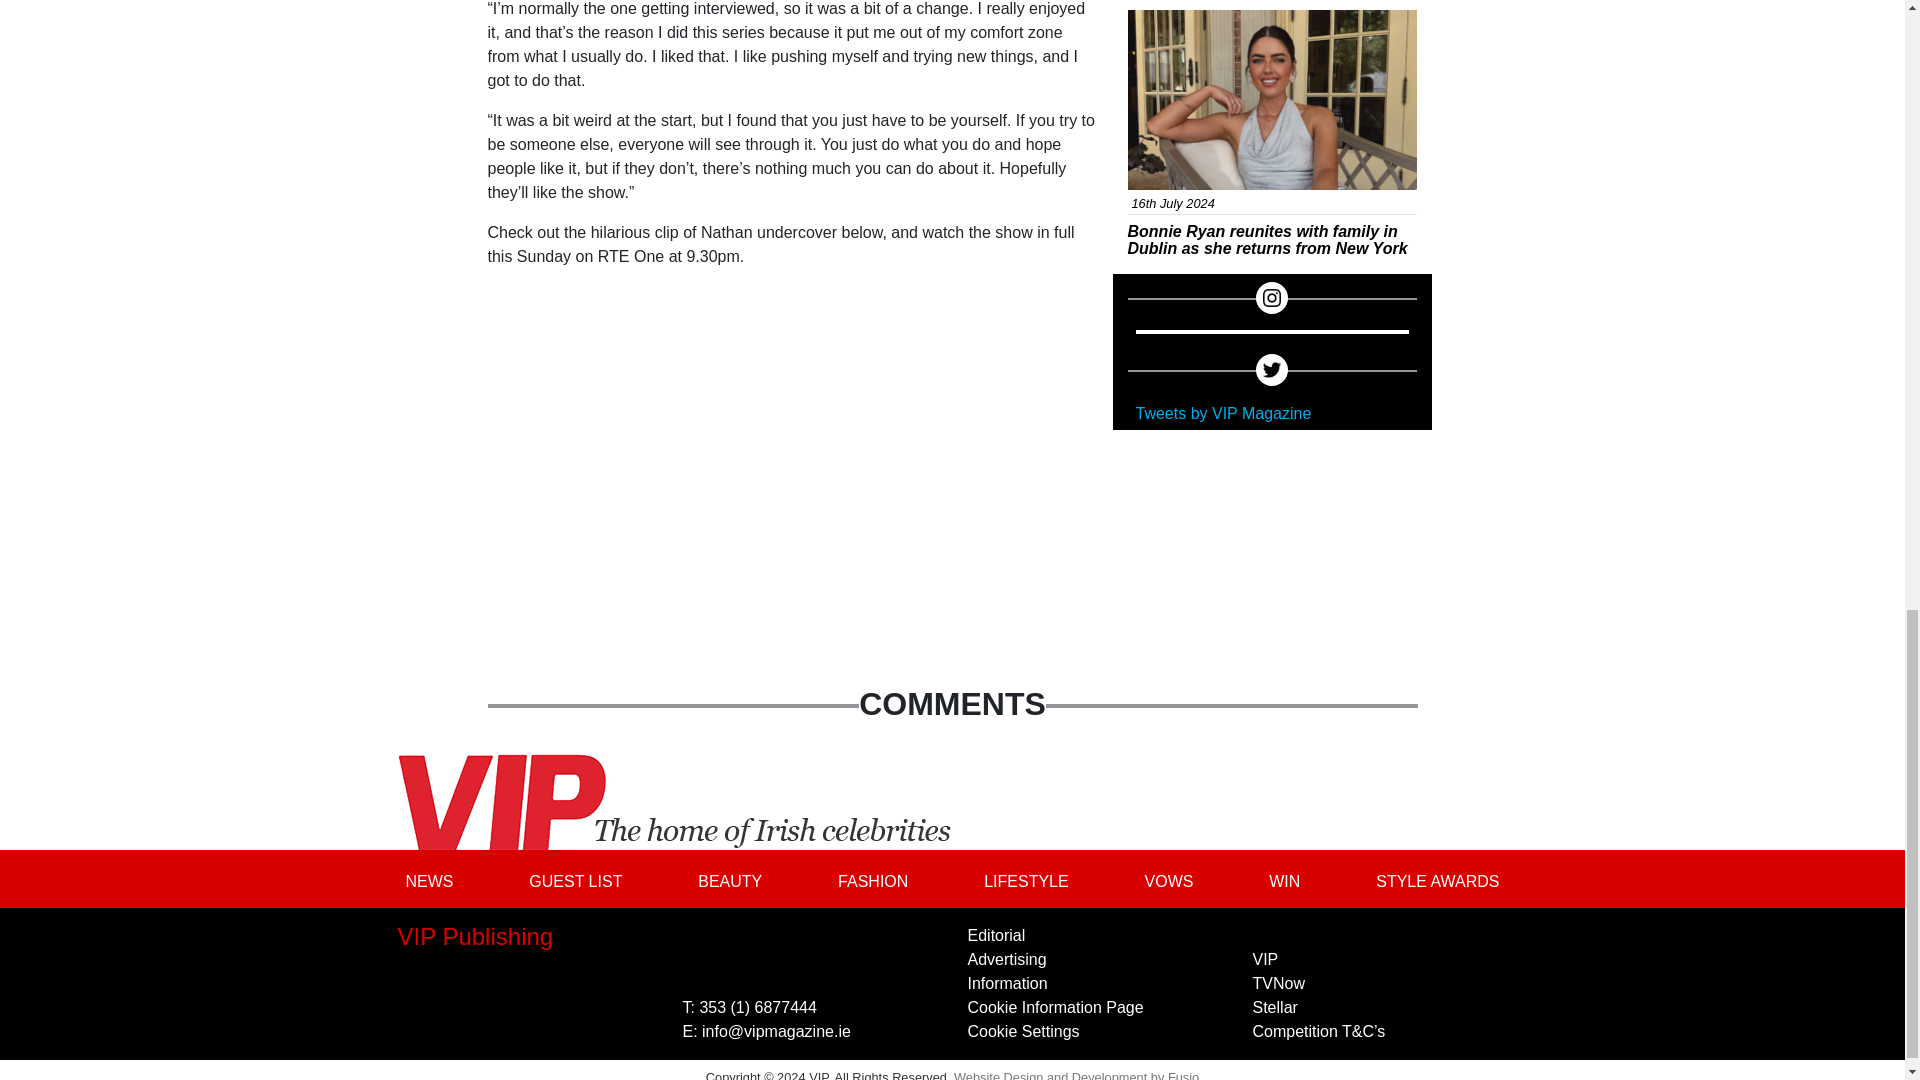 This screenshot has width=1920, height=1080. I want to click on GUEST LIST, so click(574, 880).